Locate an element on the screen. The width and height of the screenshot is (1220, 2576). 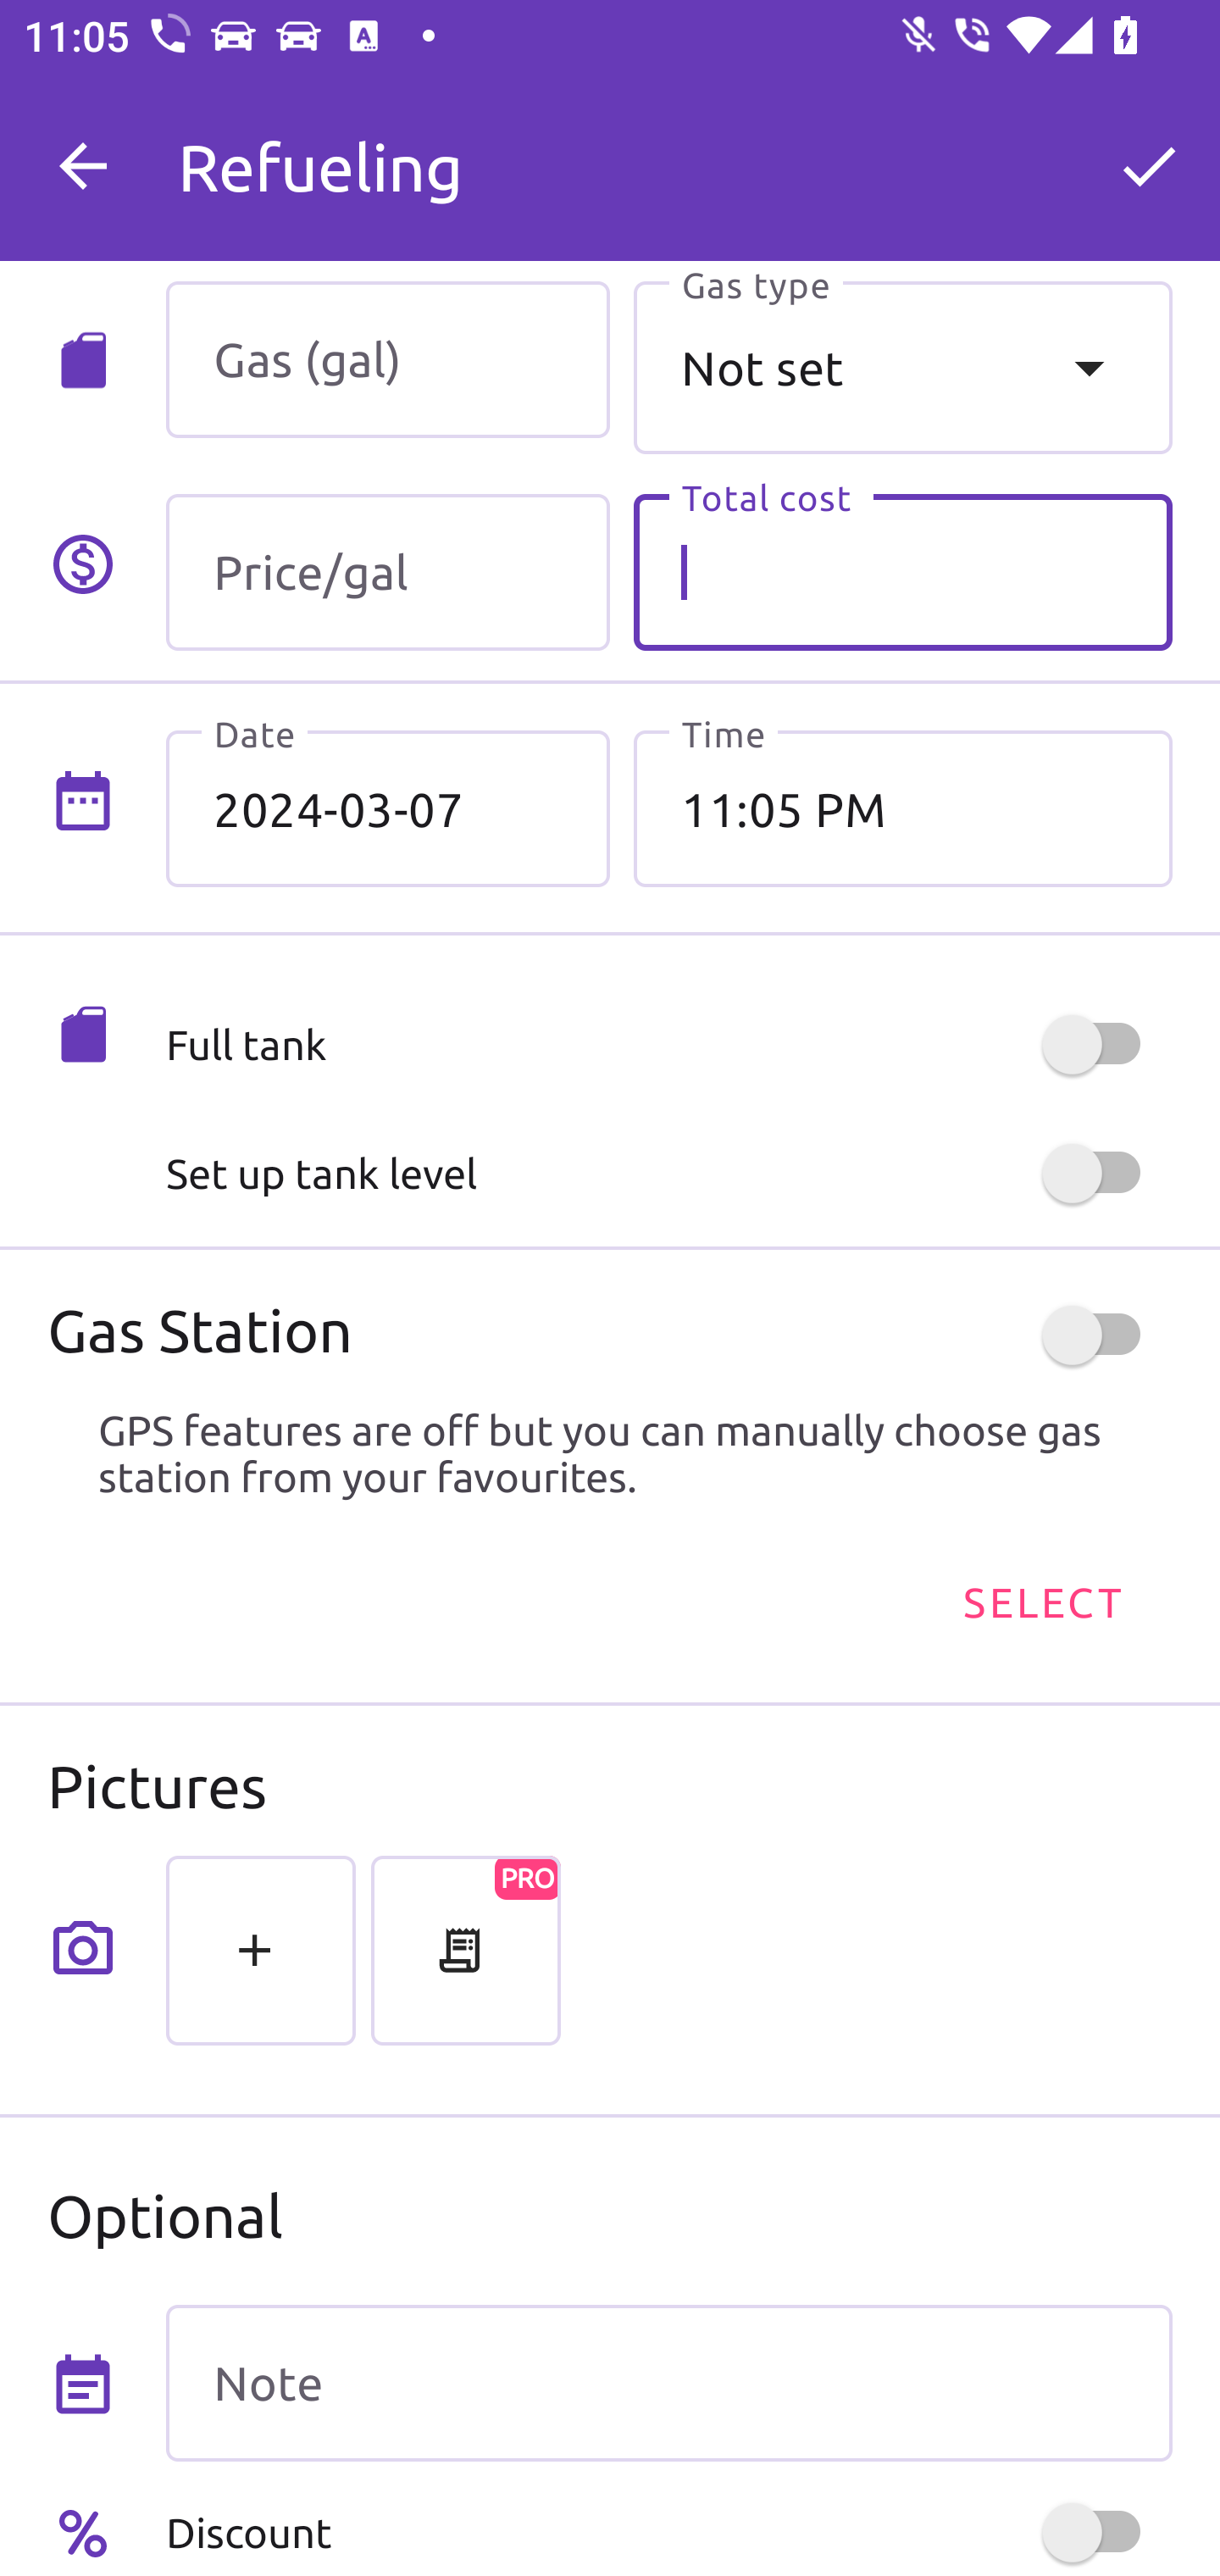
Full tank is located at coordinates (668, 1044).